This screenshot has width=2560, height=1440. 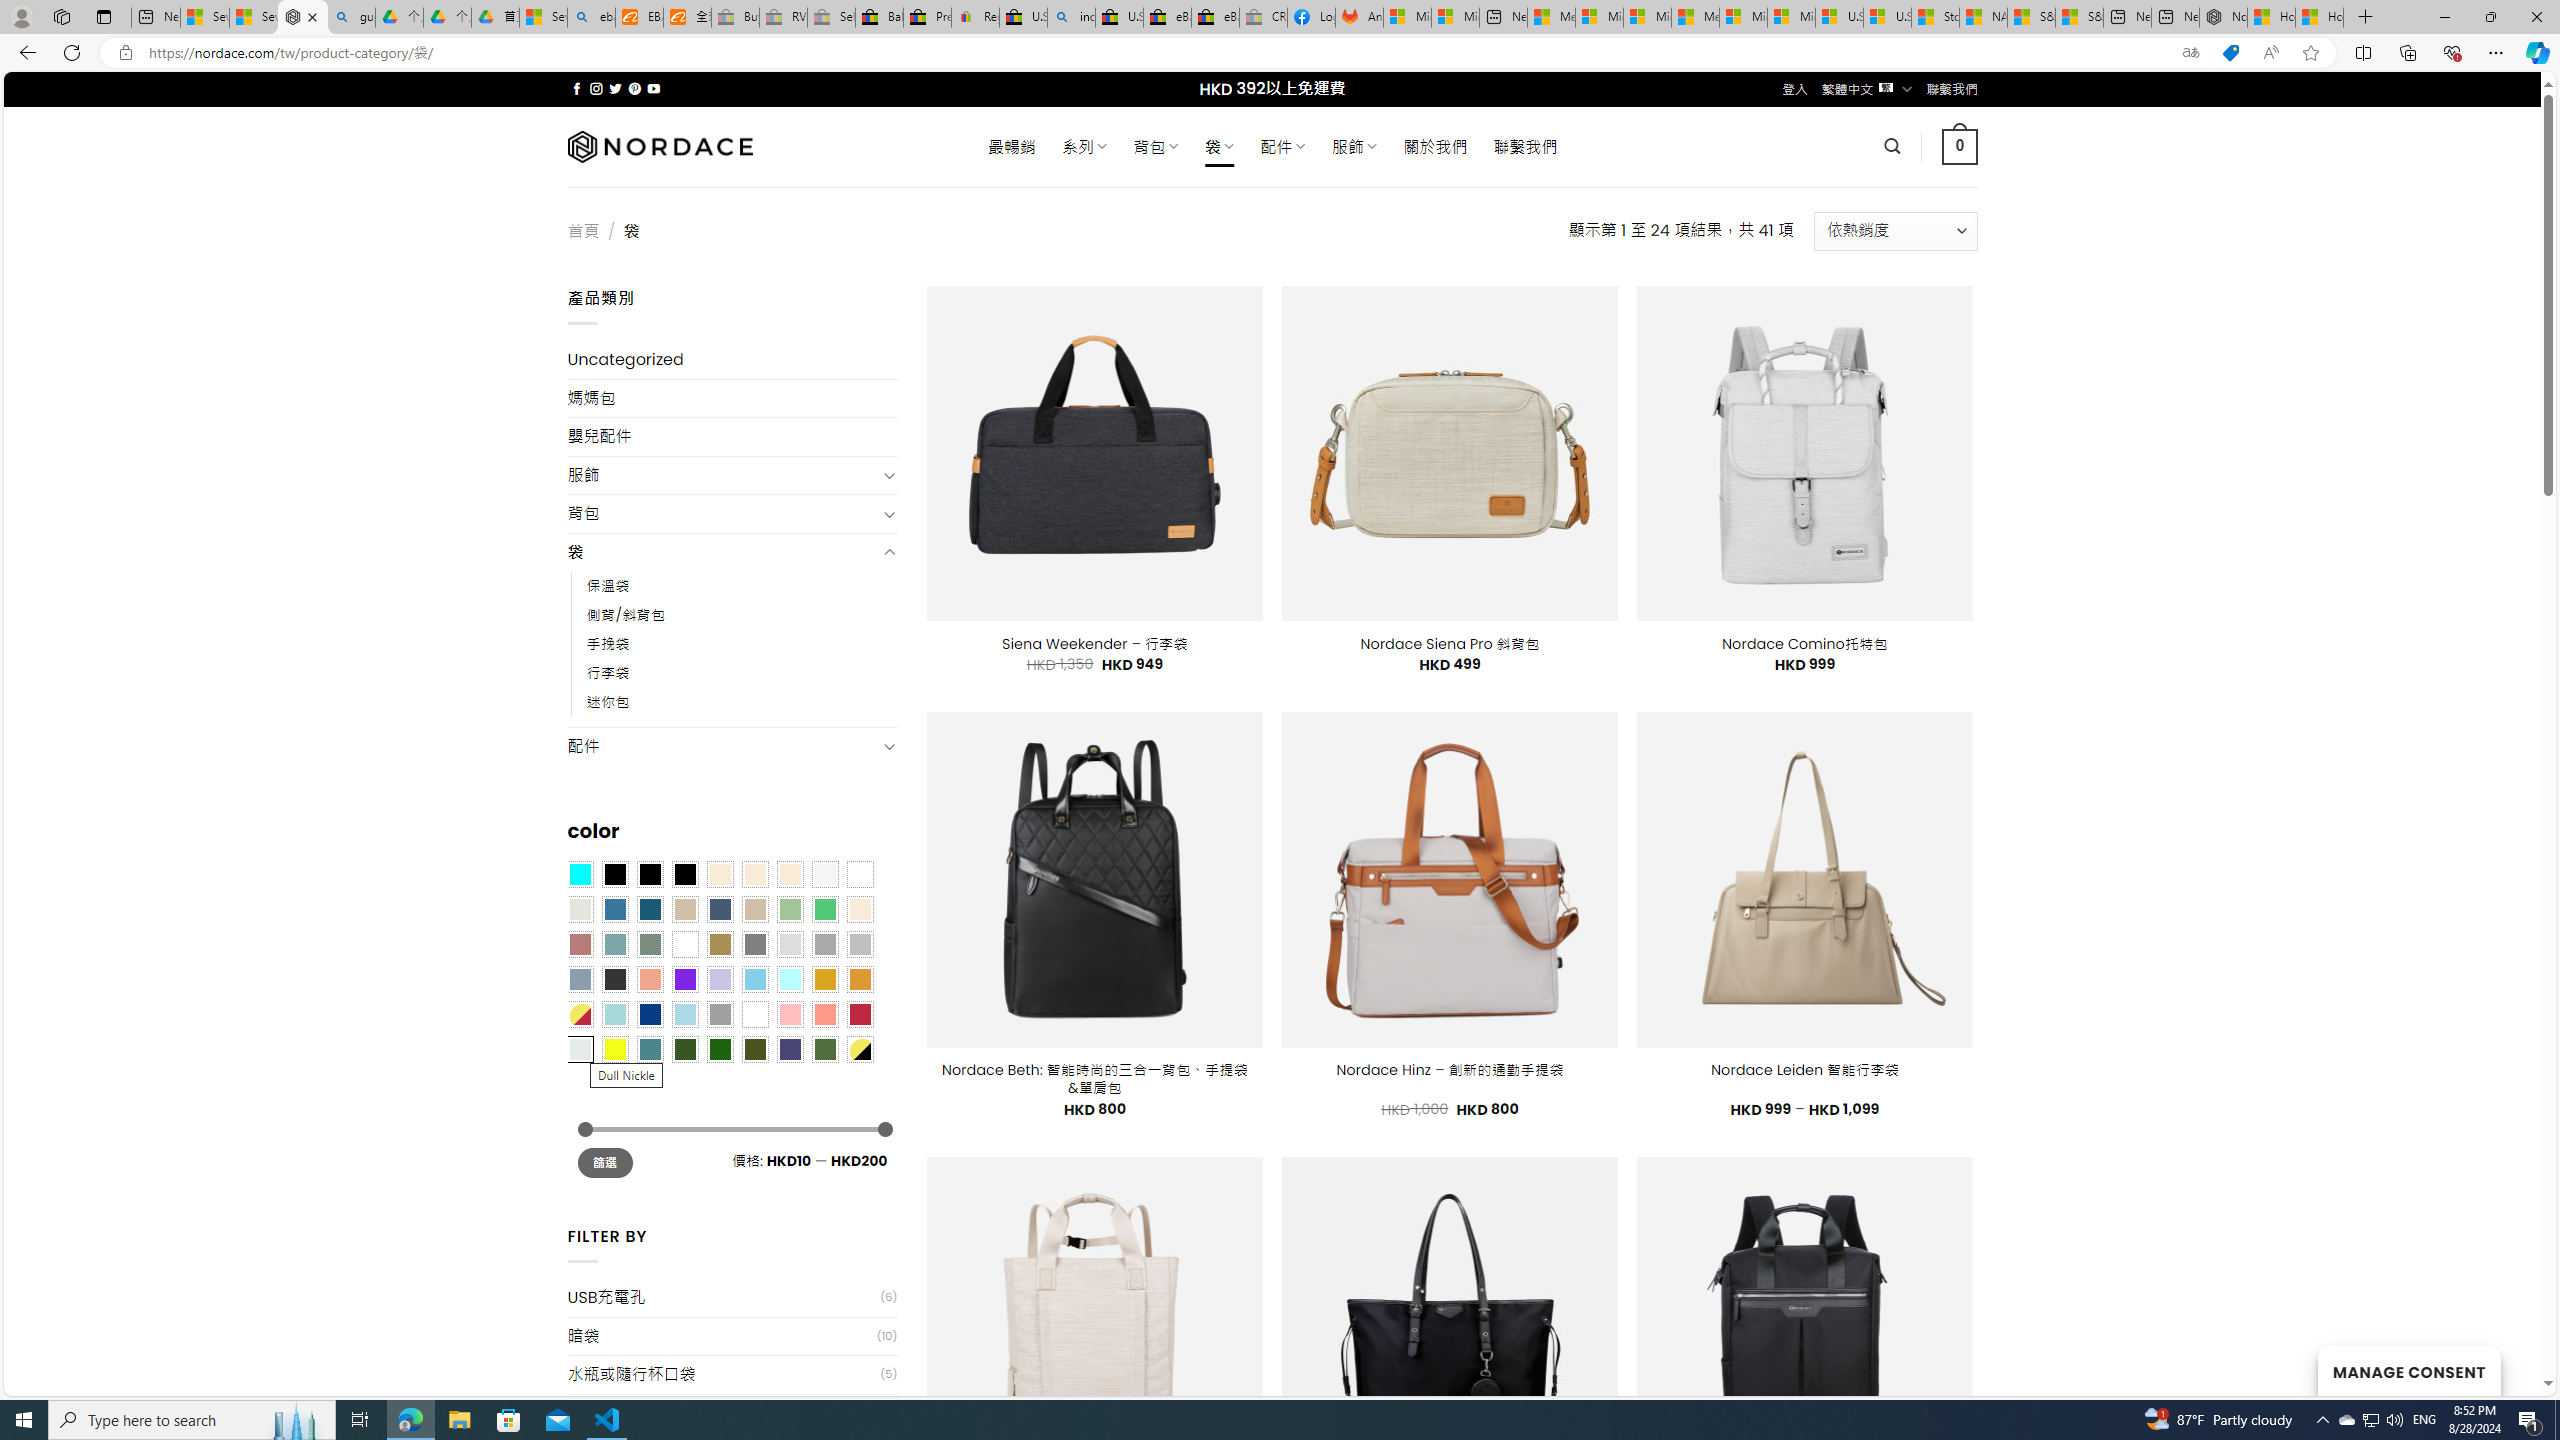 What do you see at coordinates (1216, 17) in the screenshot?
I see `eBay Inc. Reports Third Quarter 2023 Results` at bounding box center [1216, 17].